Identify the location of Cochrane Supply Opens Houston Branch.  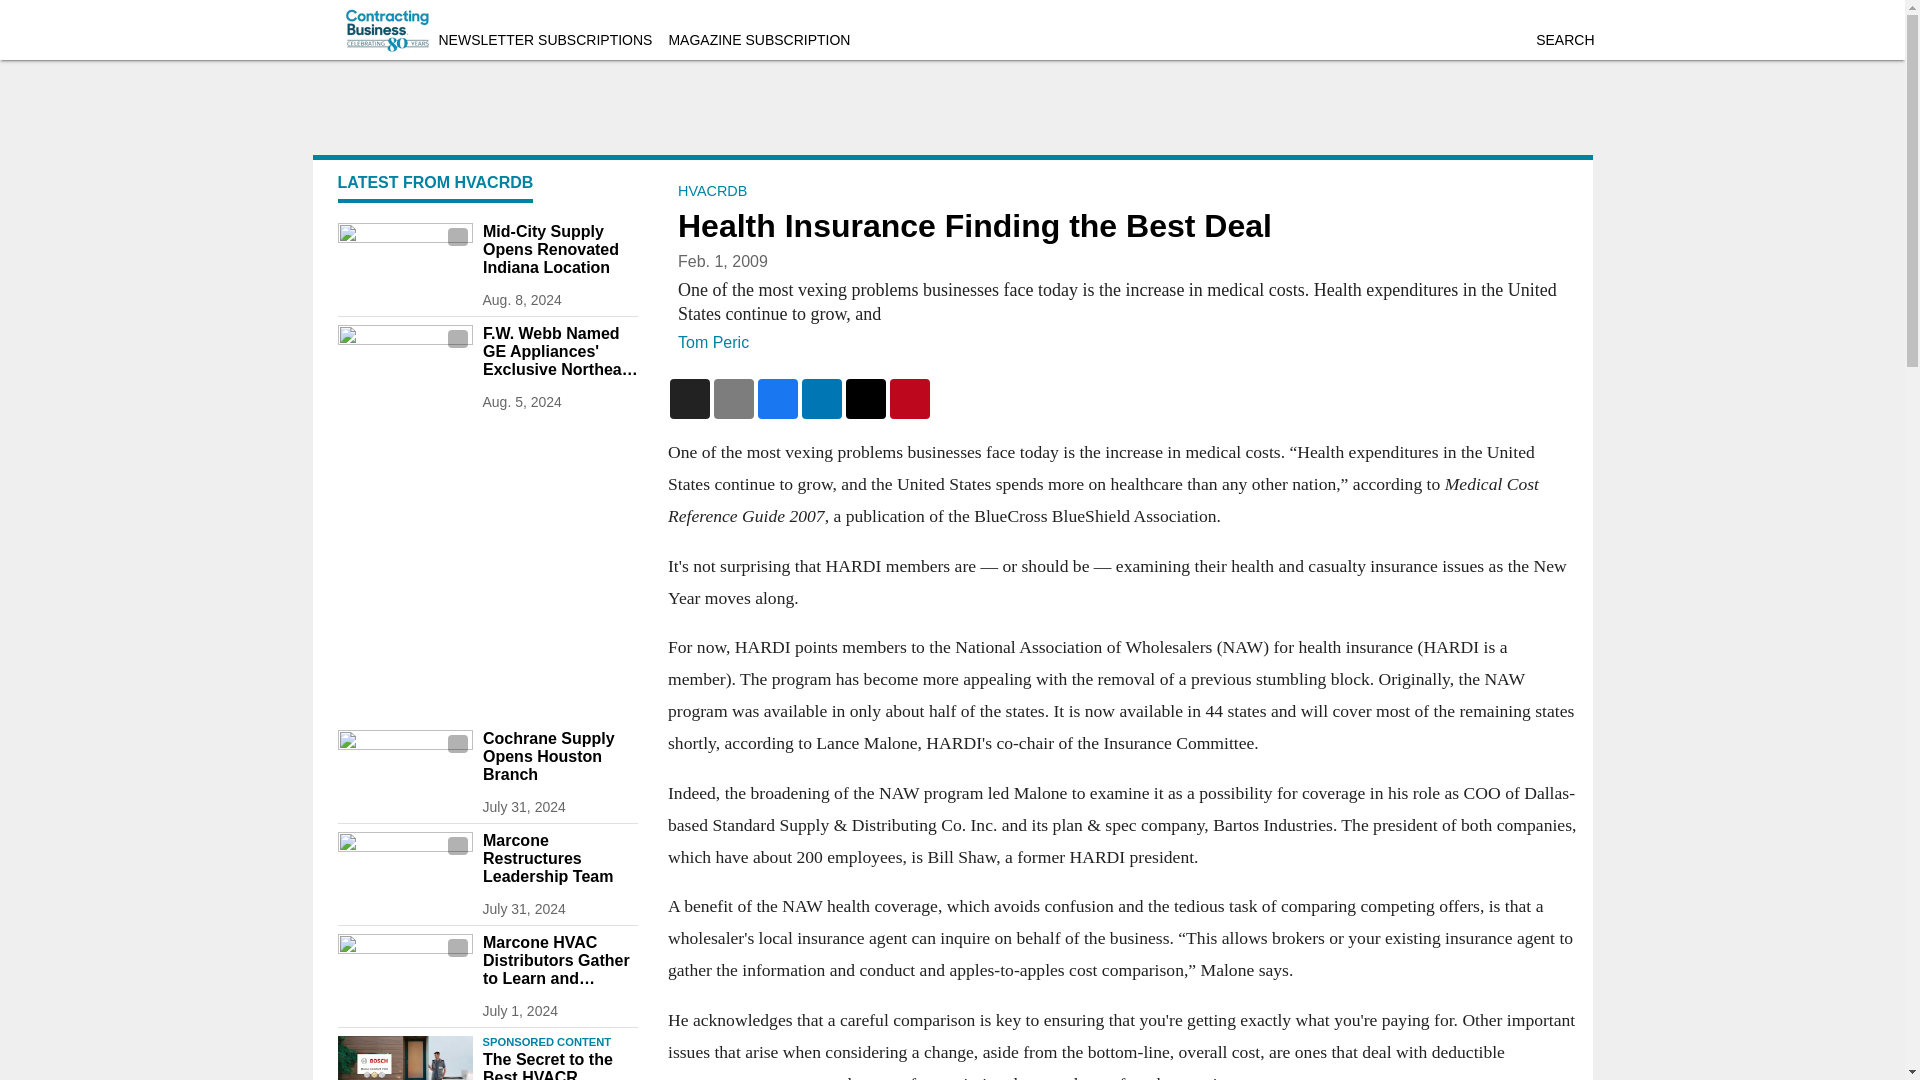
(559, 757).